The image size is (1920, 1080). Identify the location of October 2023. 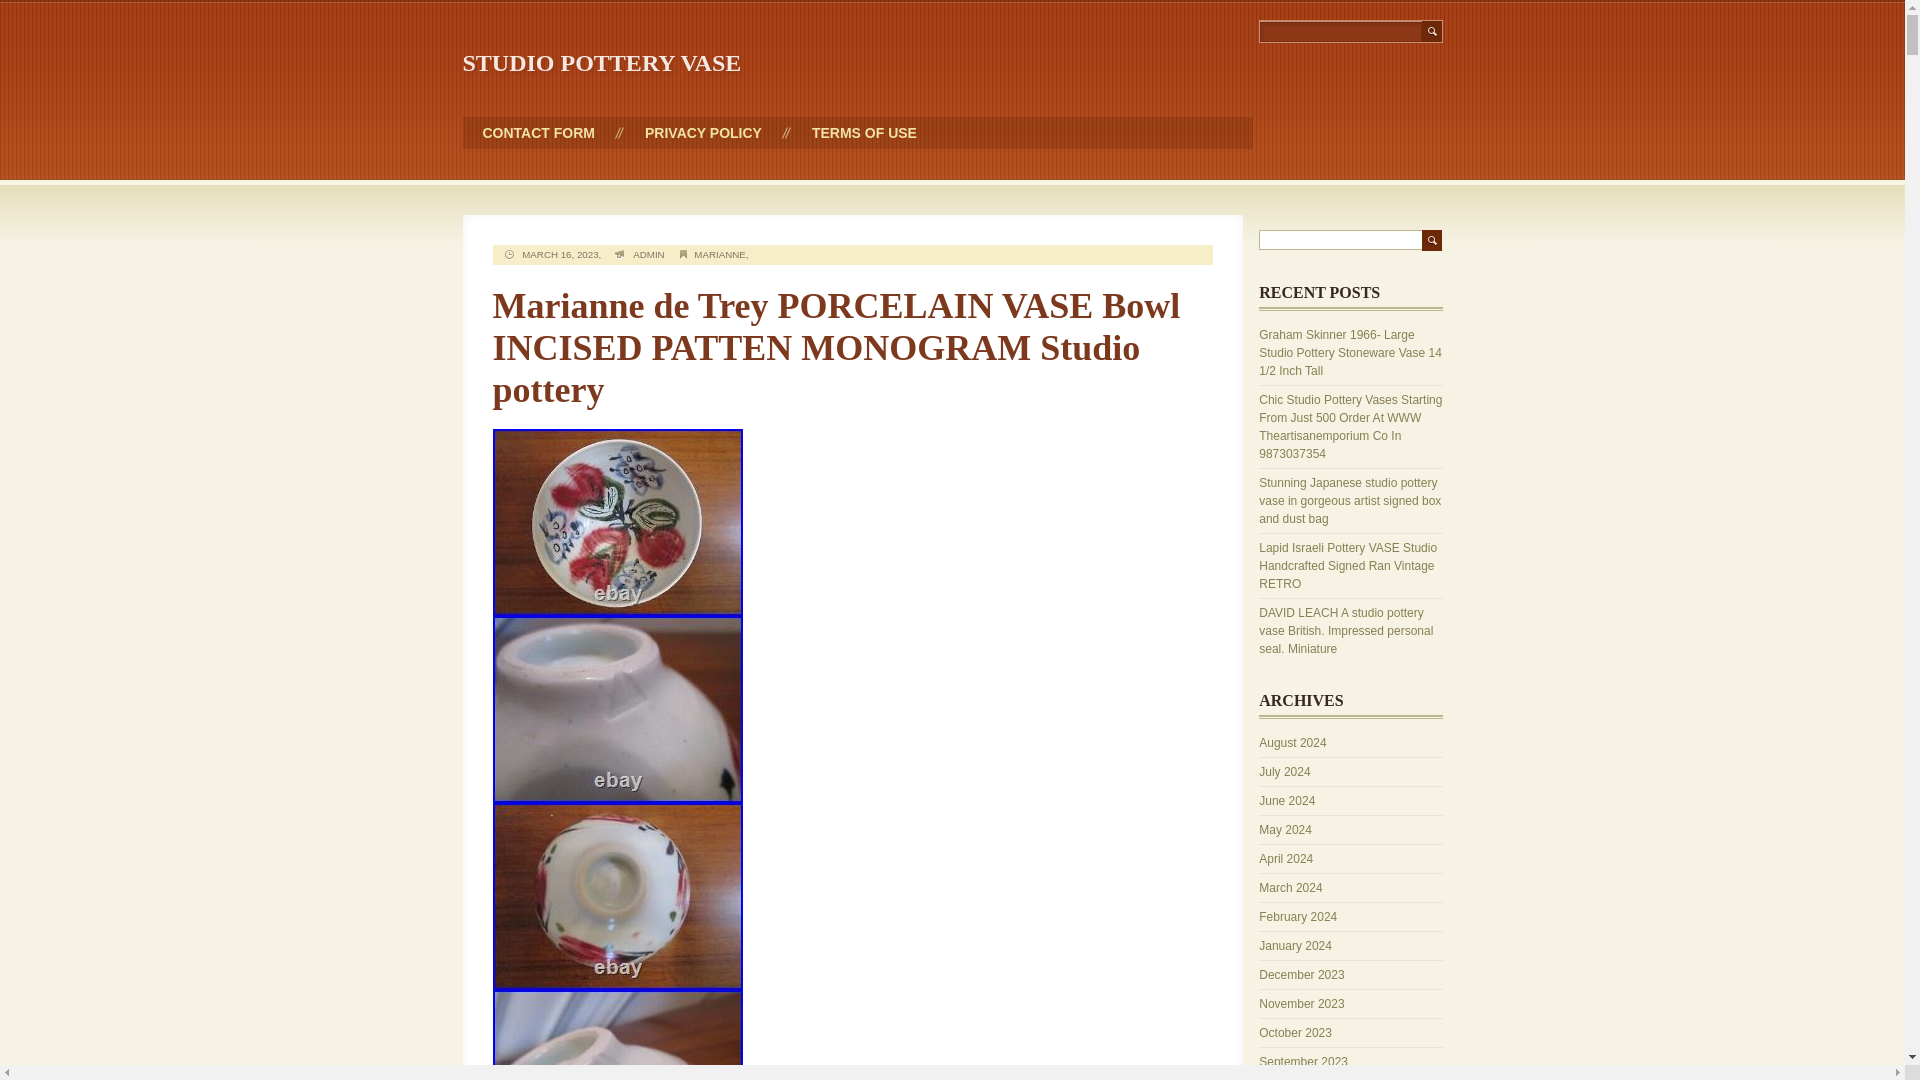
(1296, 1033).